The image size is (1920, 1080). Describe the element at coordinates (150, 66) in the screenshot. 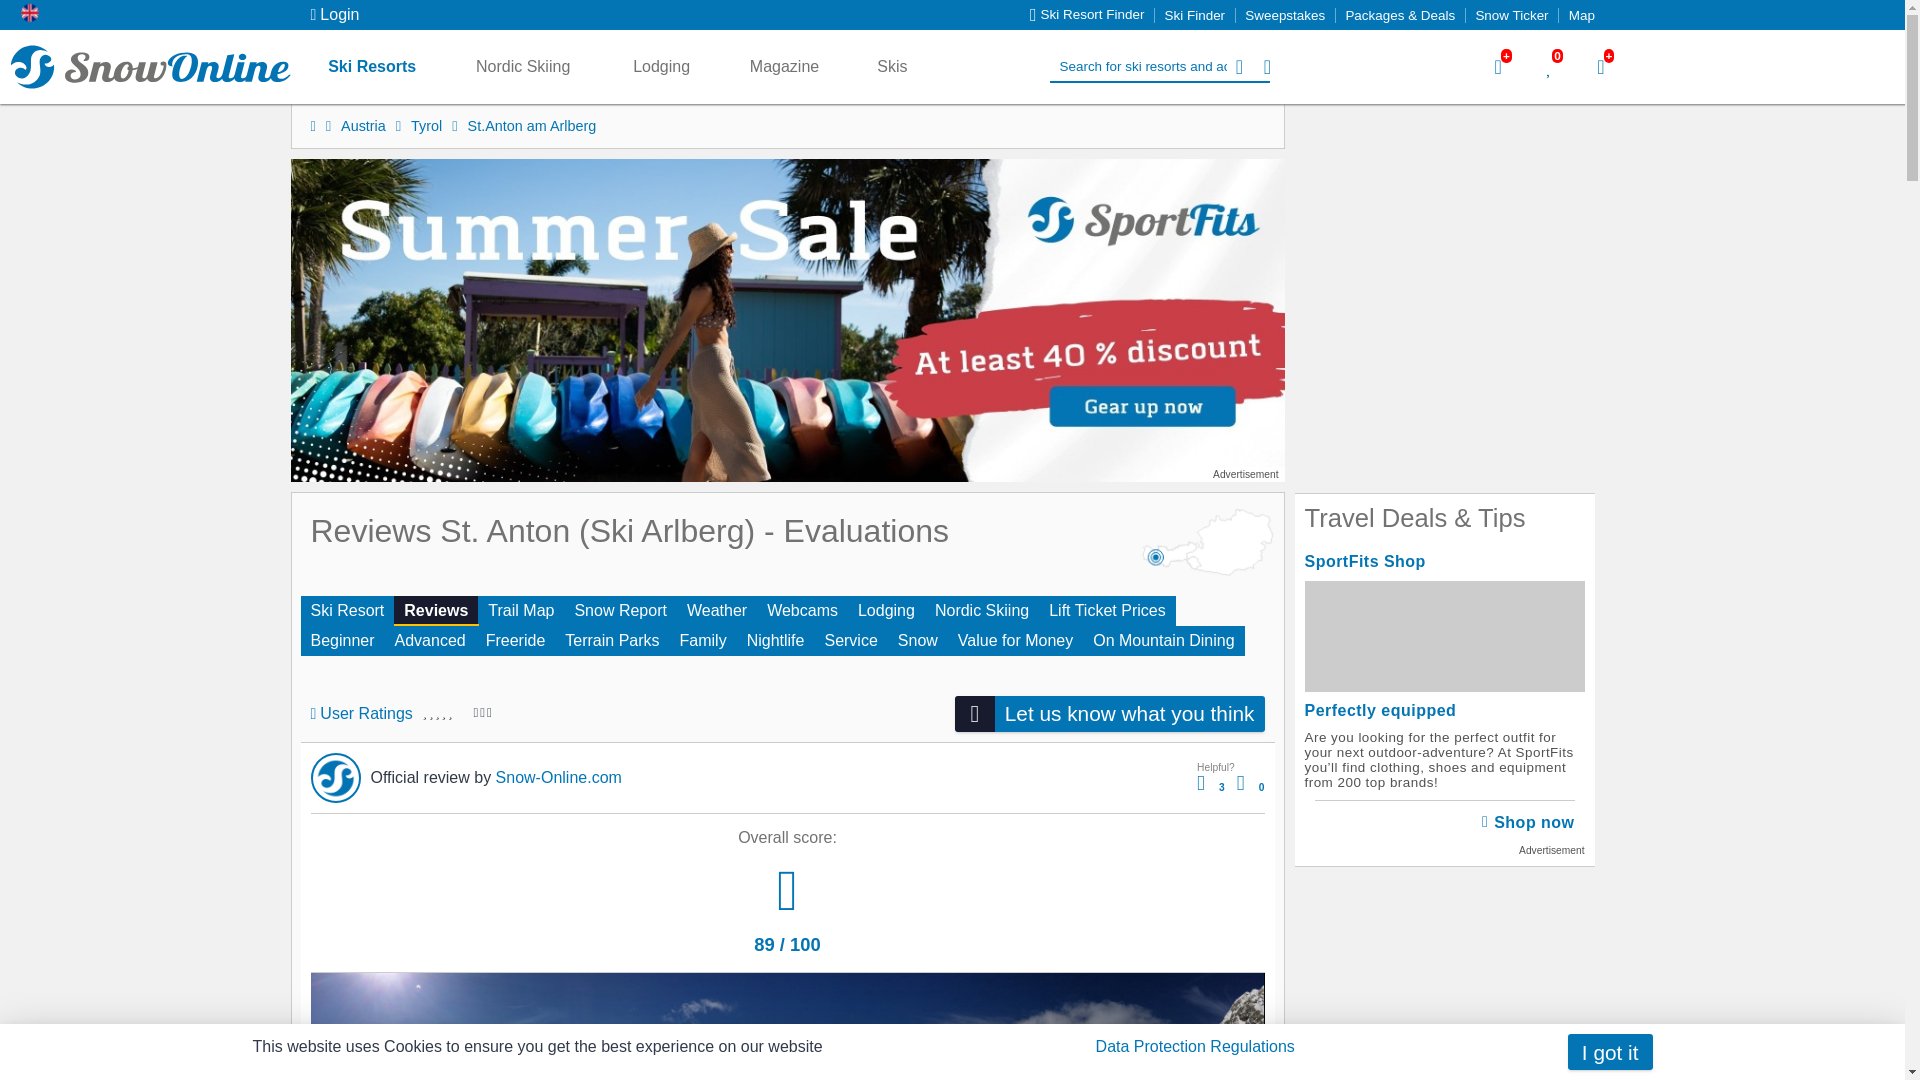

I see `Snow-Online.com` at that location.